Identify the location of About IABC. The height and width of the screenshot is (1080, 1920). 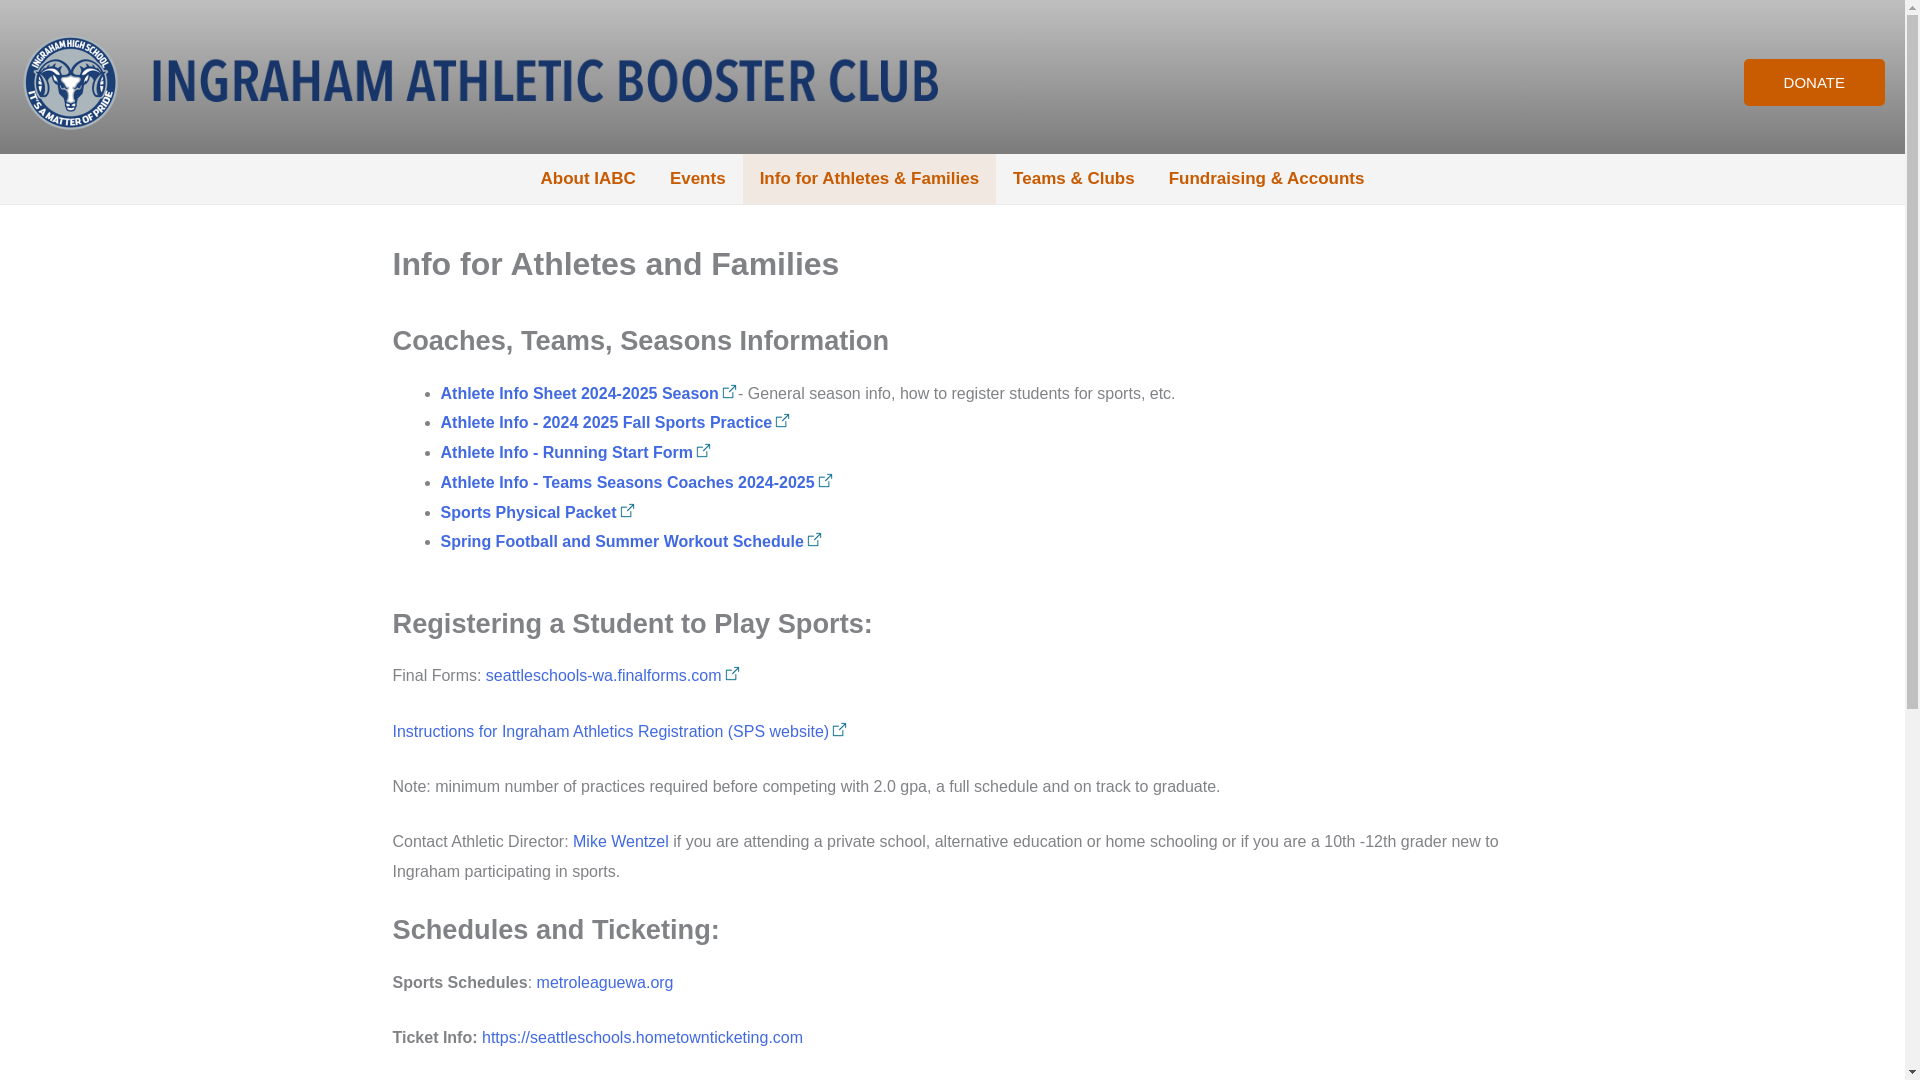
(588, 179).